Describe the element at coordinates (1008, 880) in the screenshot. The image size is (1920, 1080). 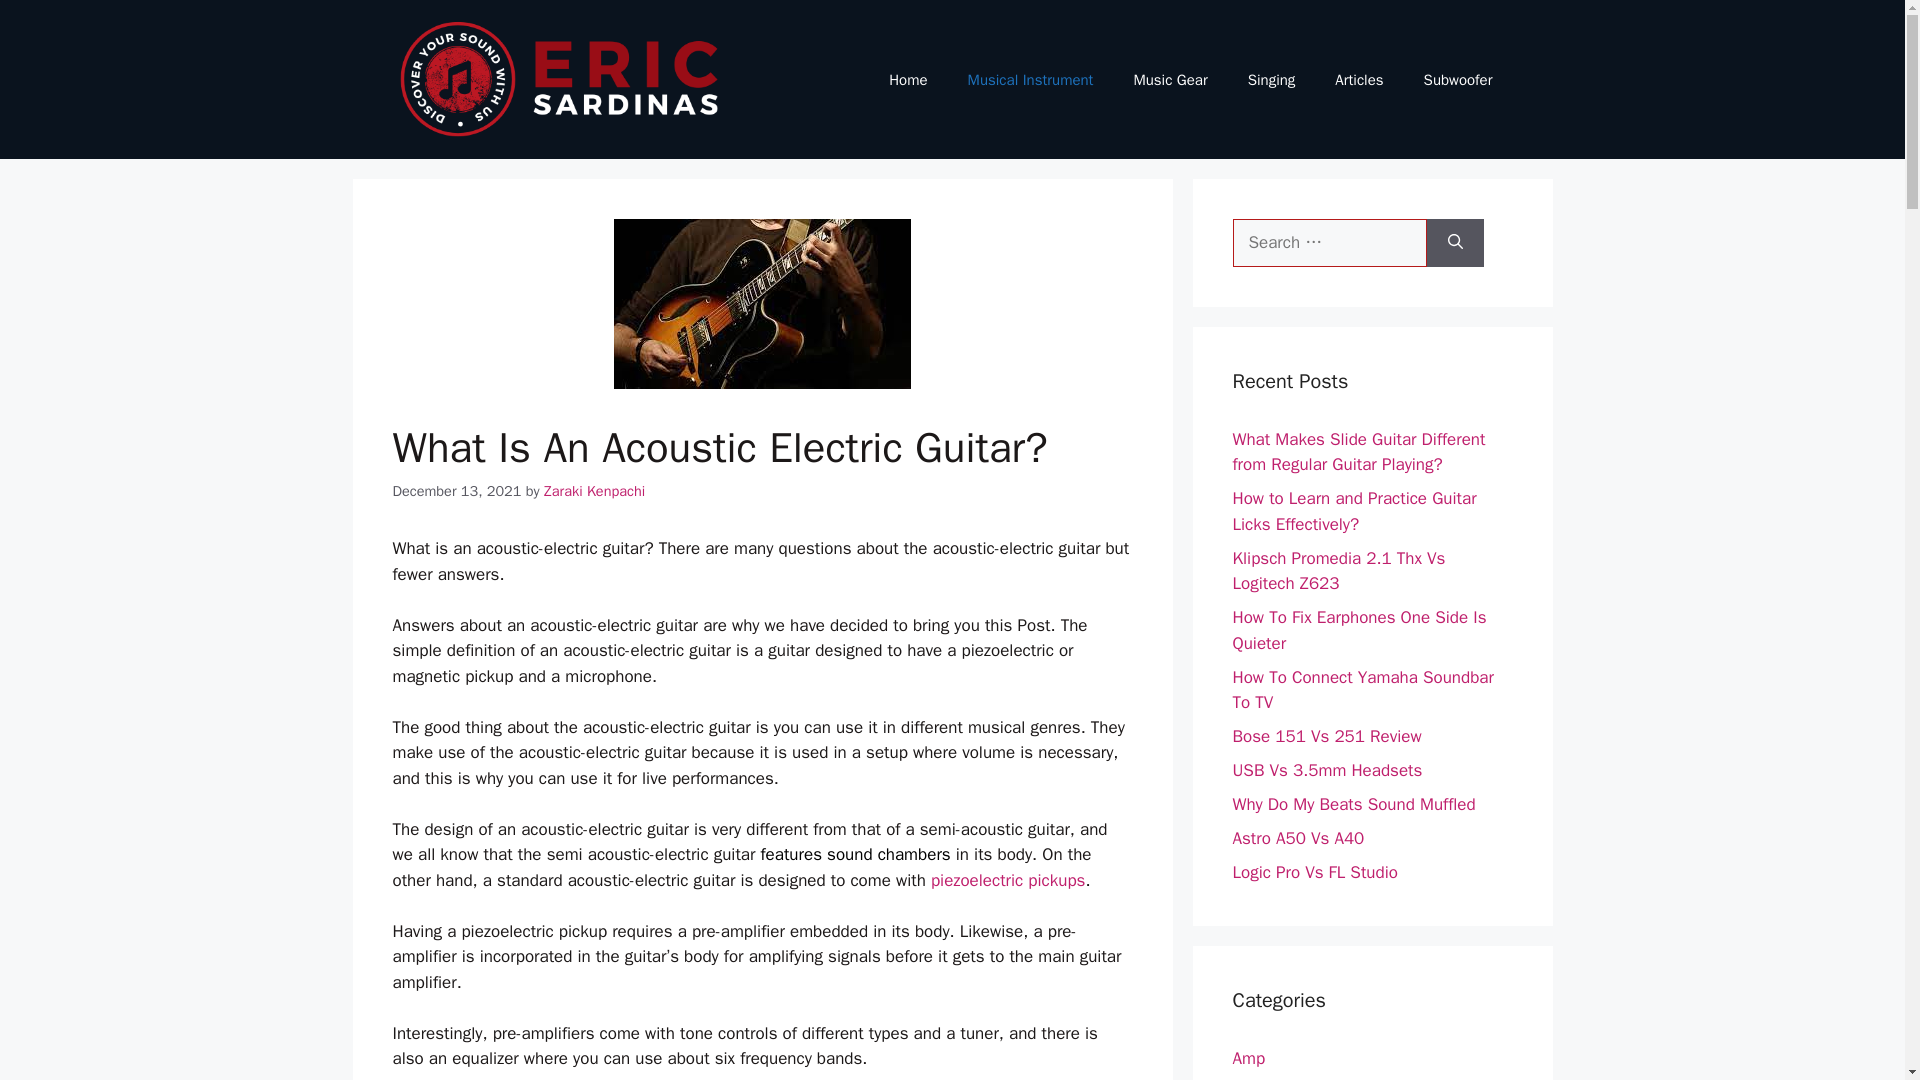
I see `piezoelectric pickups` at that location.